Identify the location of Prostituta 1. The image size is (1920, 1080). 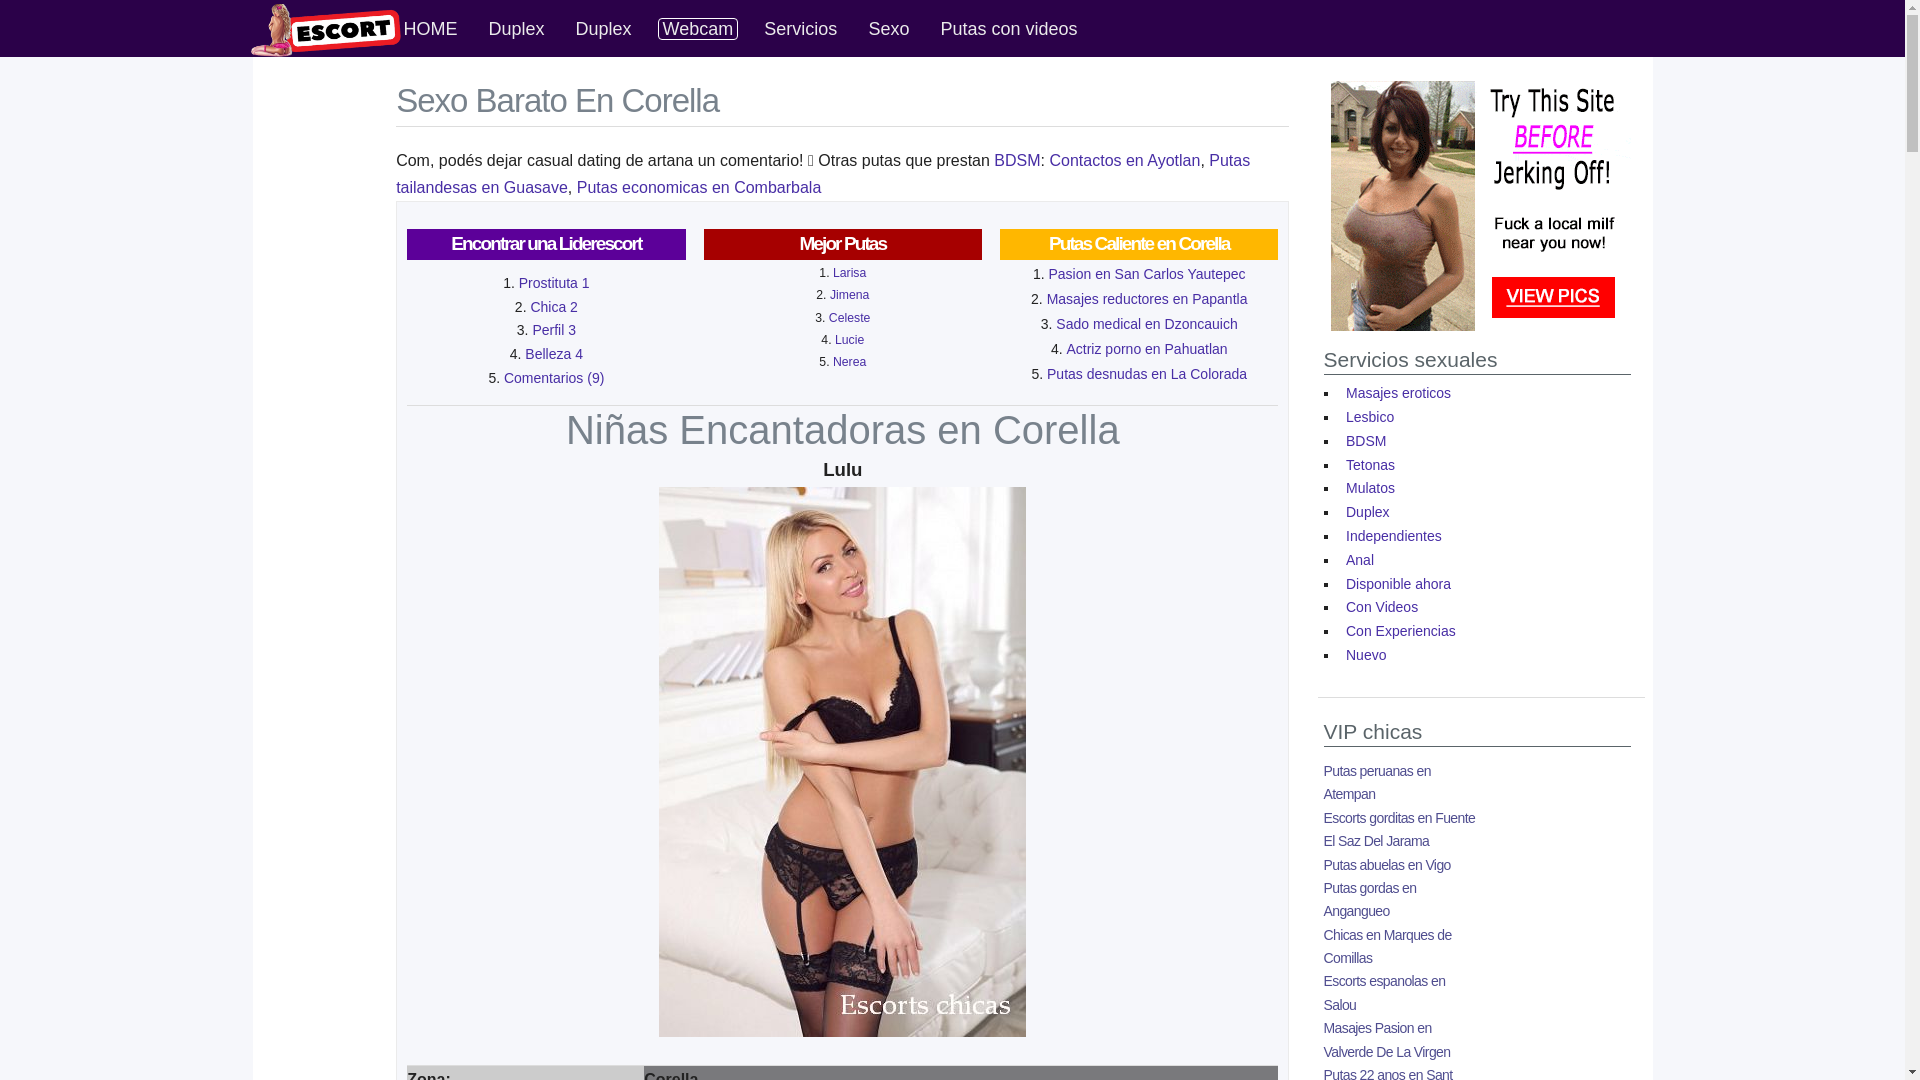
(554, 283).